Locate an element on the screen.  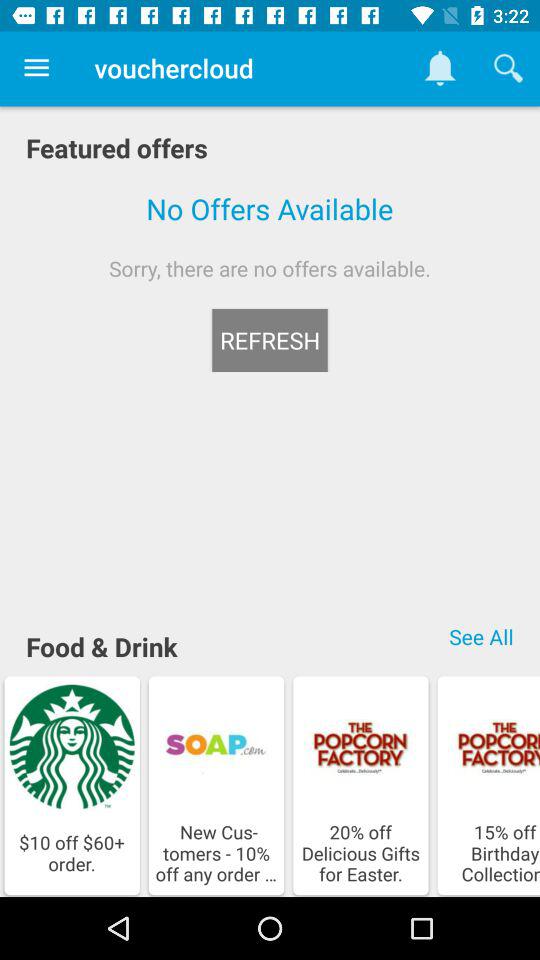
jump until the refresh is located at coordinates (270, 340).